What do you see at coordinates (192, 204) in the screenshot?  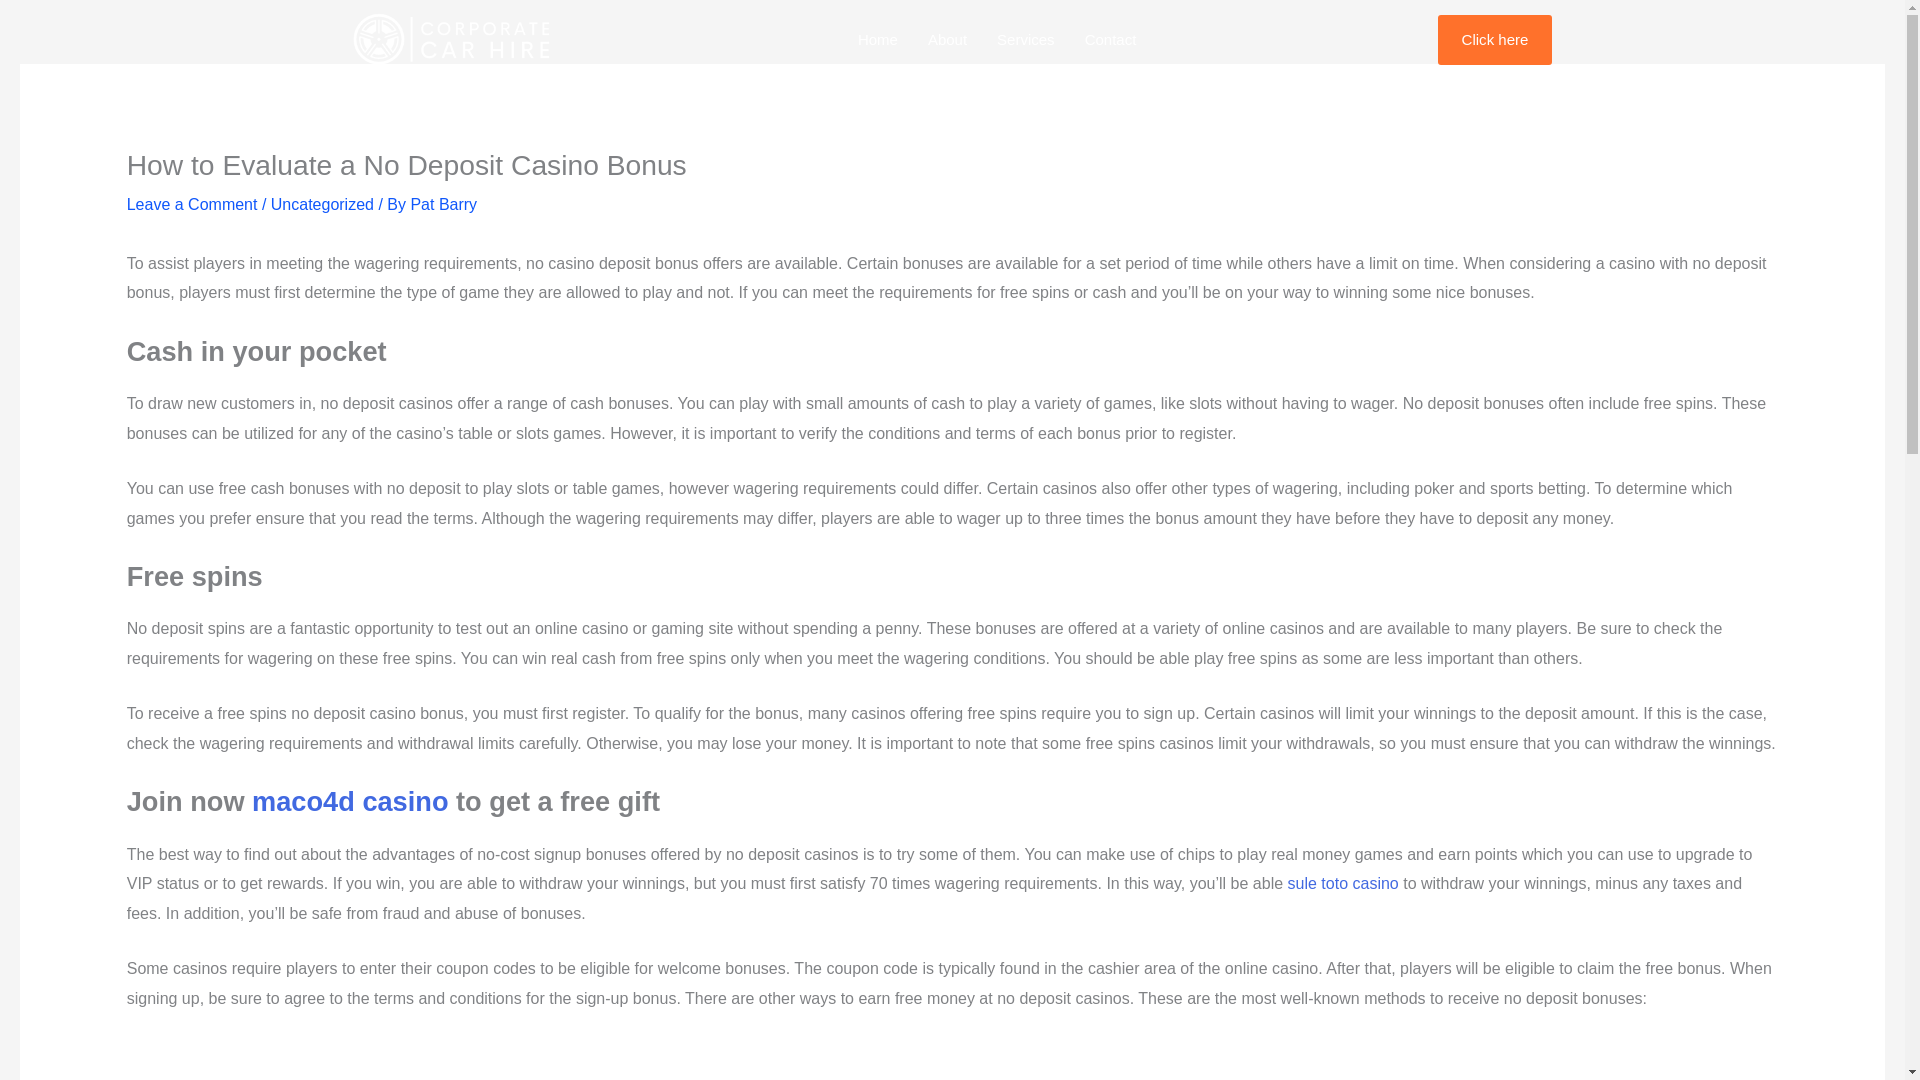 I see `Leave a Comment` at bounding box center [192, 204].